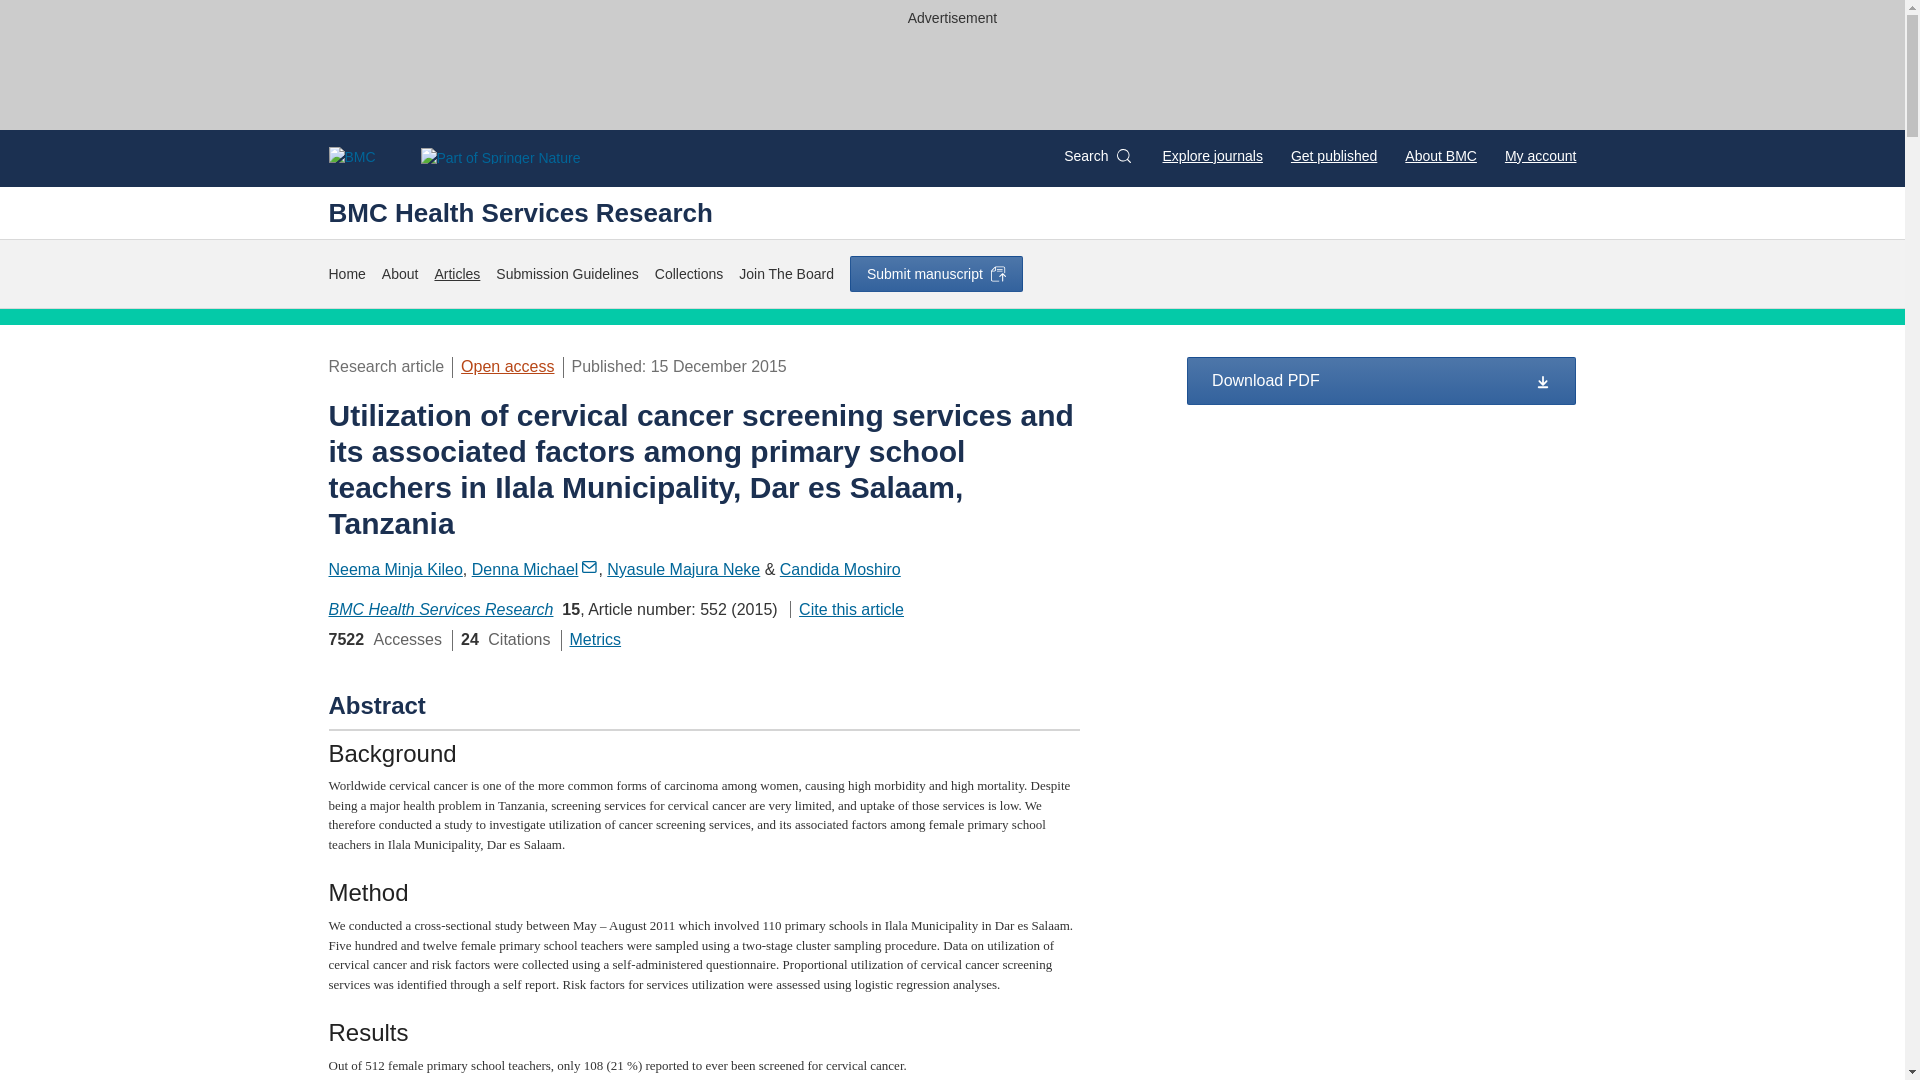  I want to click on Submit manuscript, so click(936, 273).